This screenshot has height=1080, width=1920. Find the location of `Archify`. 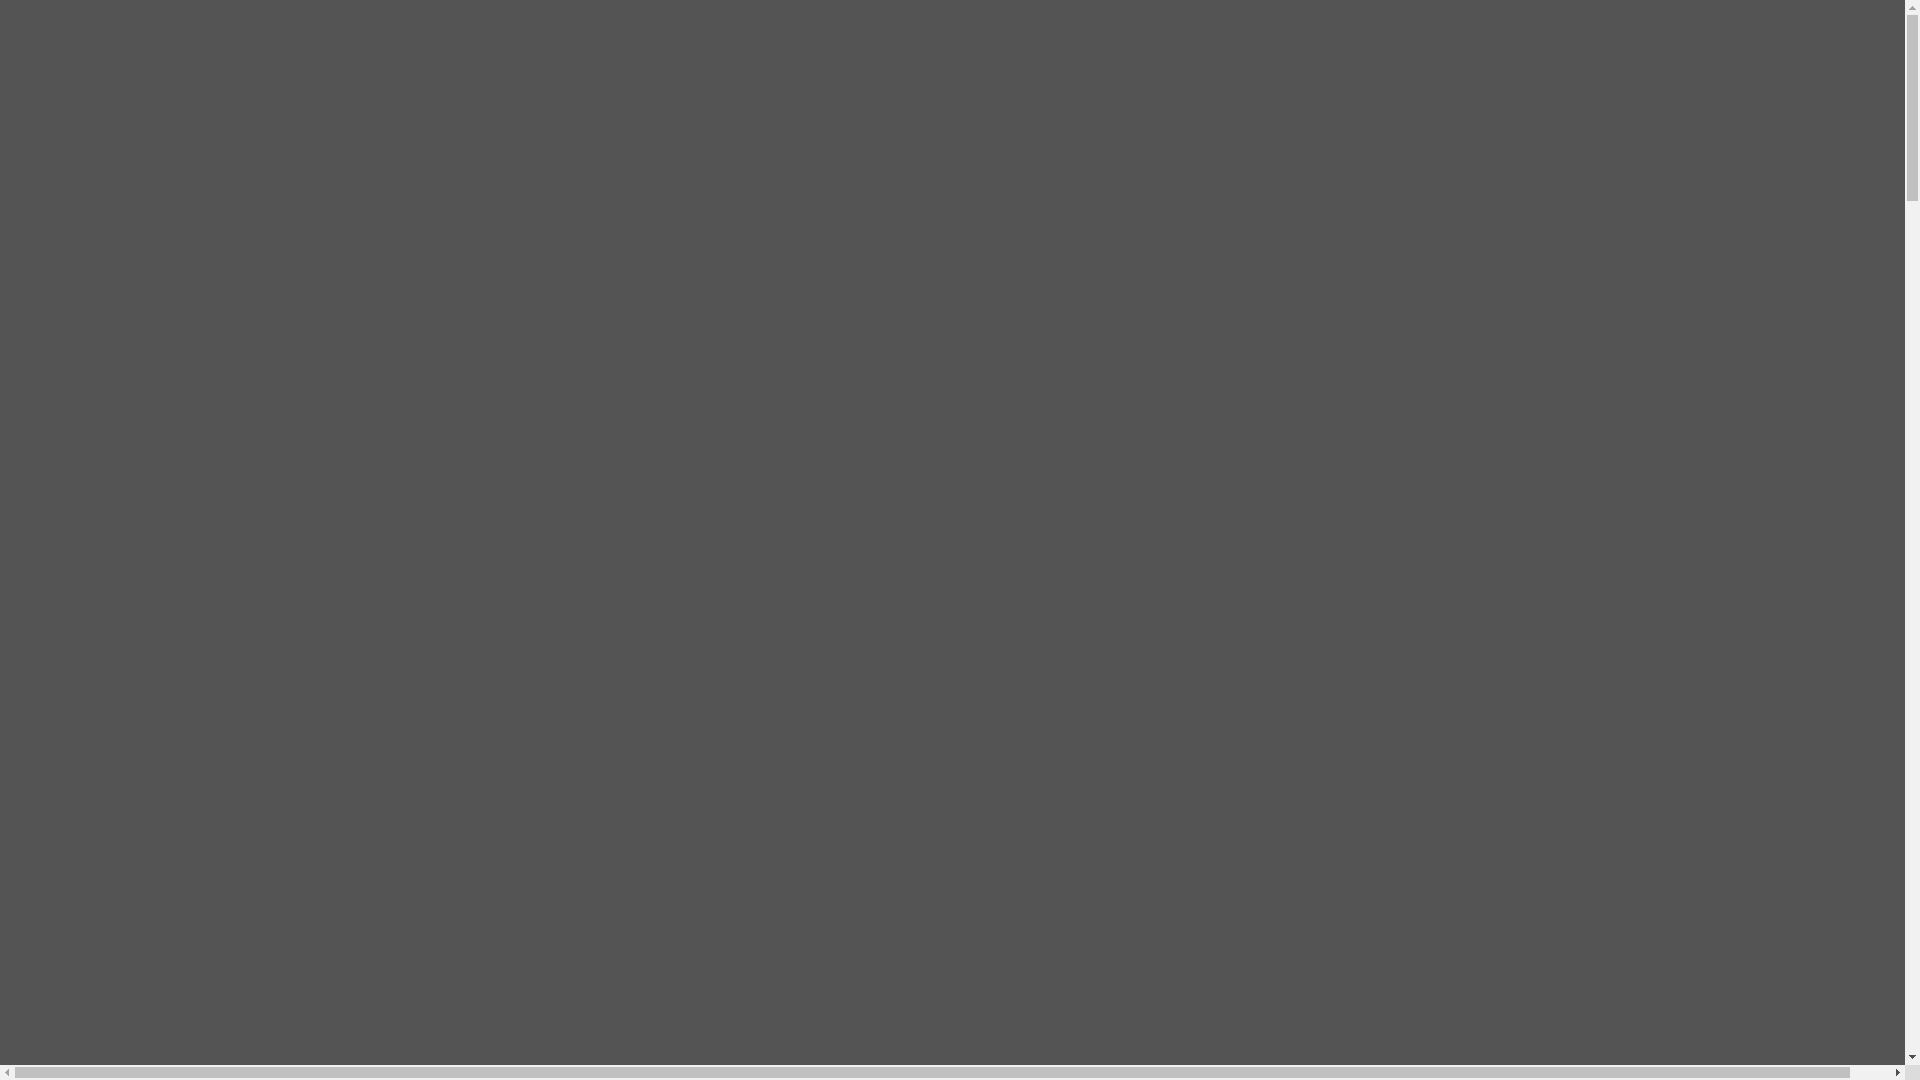

Archify is located at coordinates (471, 164).